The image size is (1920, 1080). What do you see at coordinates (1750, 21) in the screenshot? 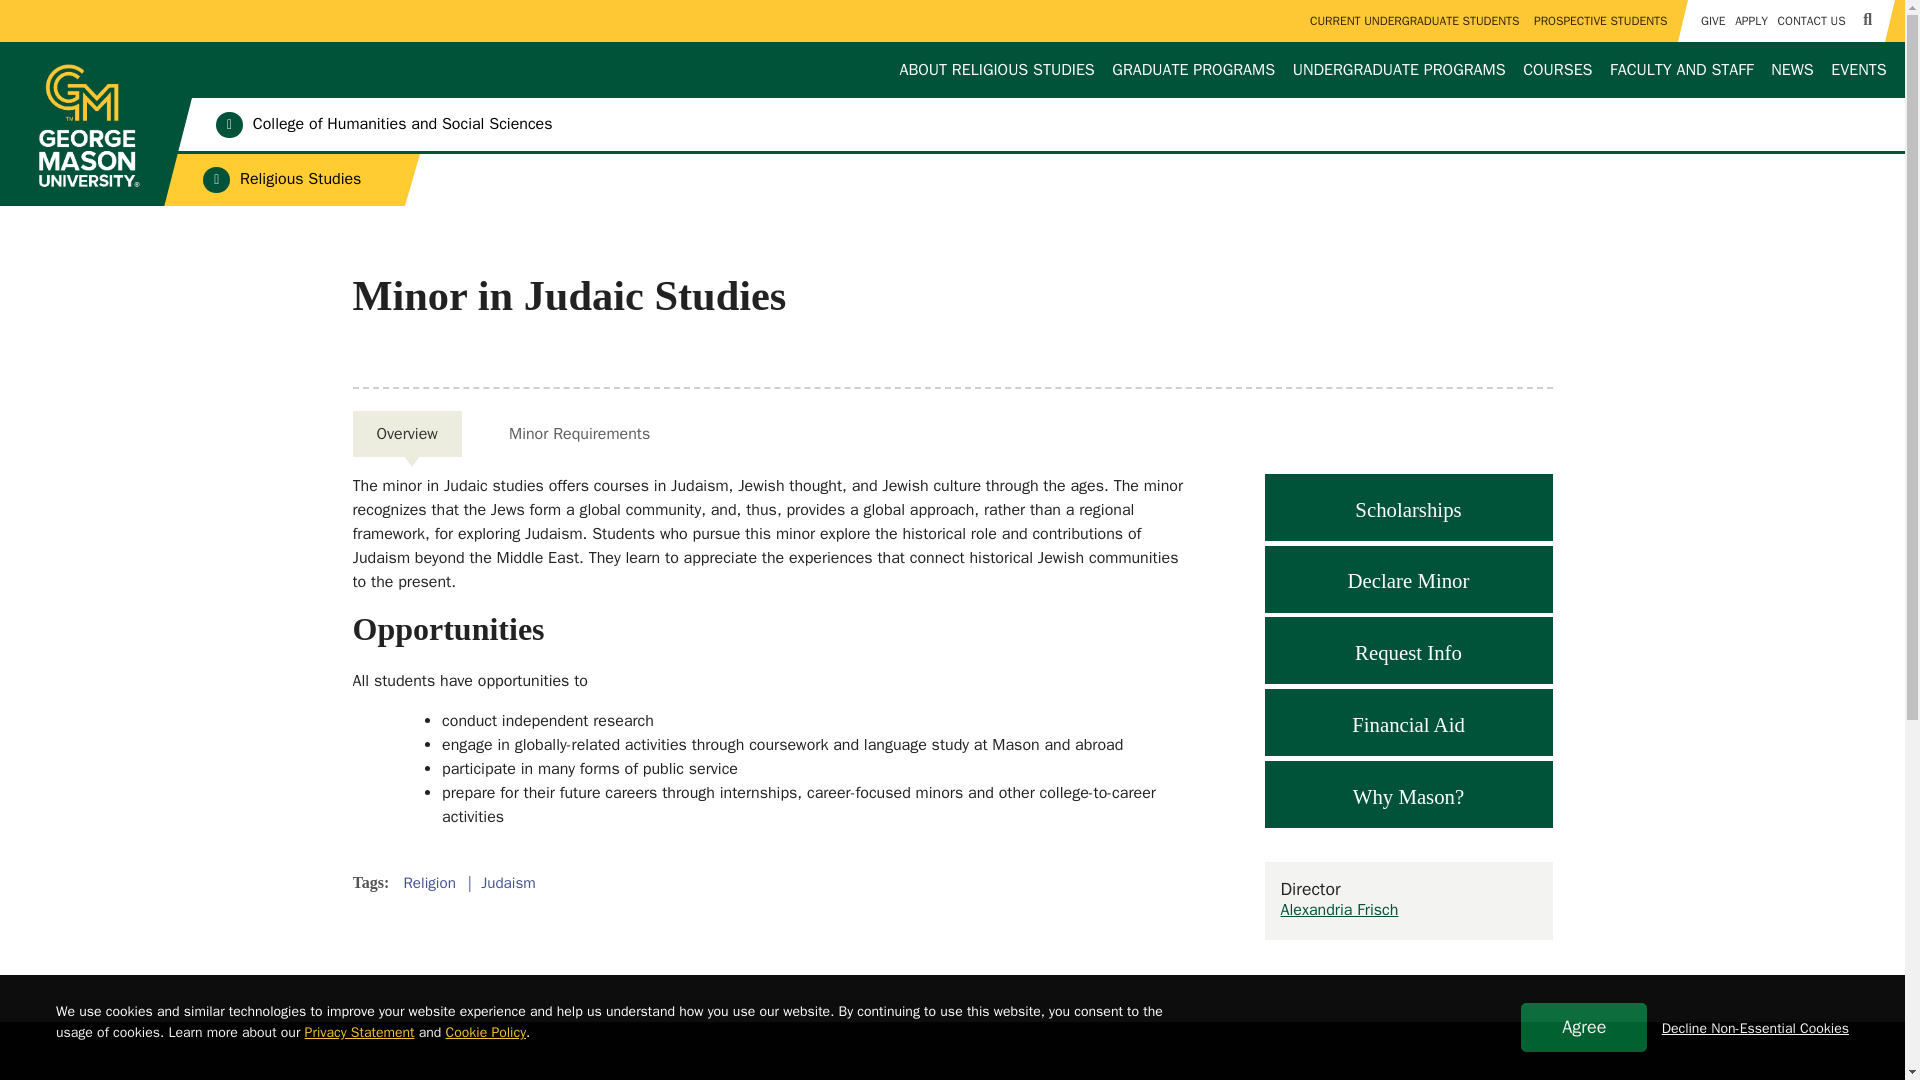
I see `APPLY` at bounding box center [1750, 21].